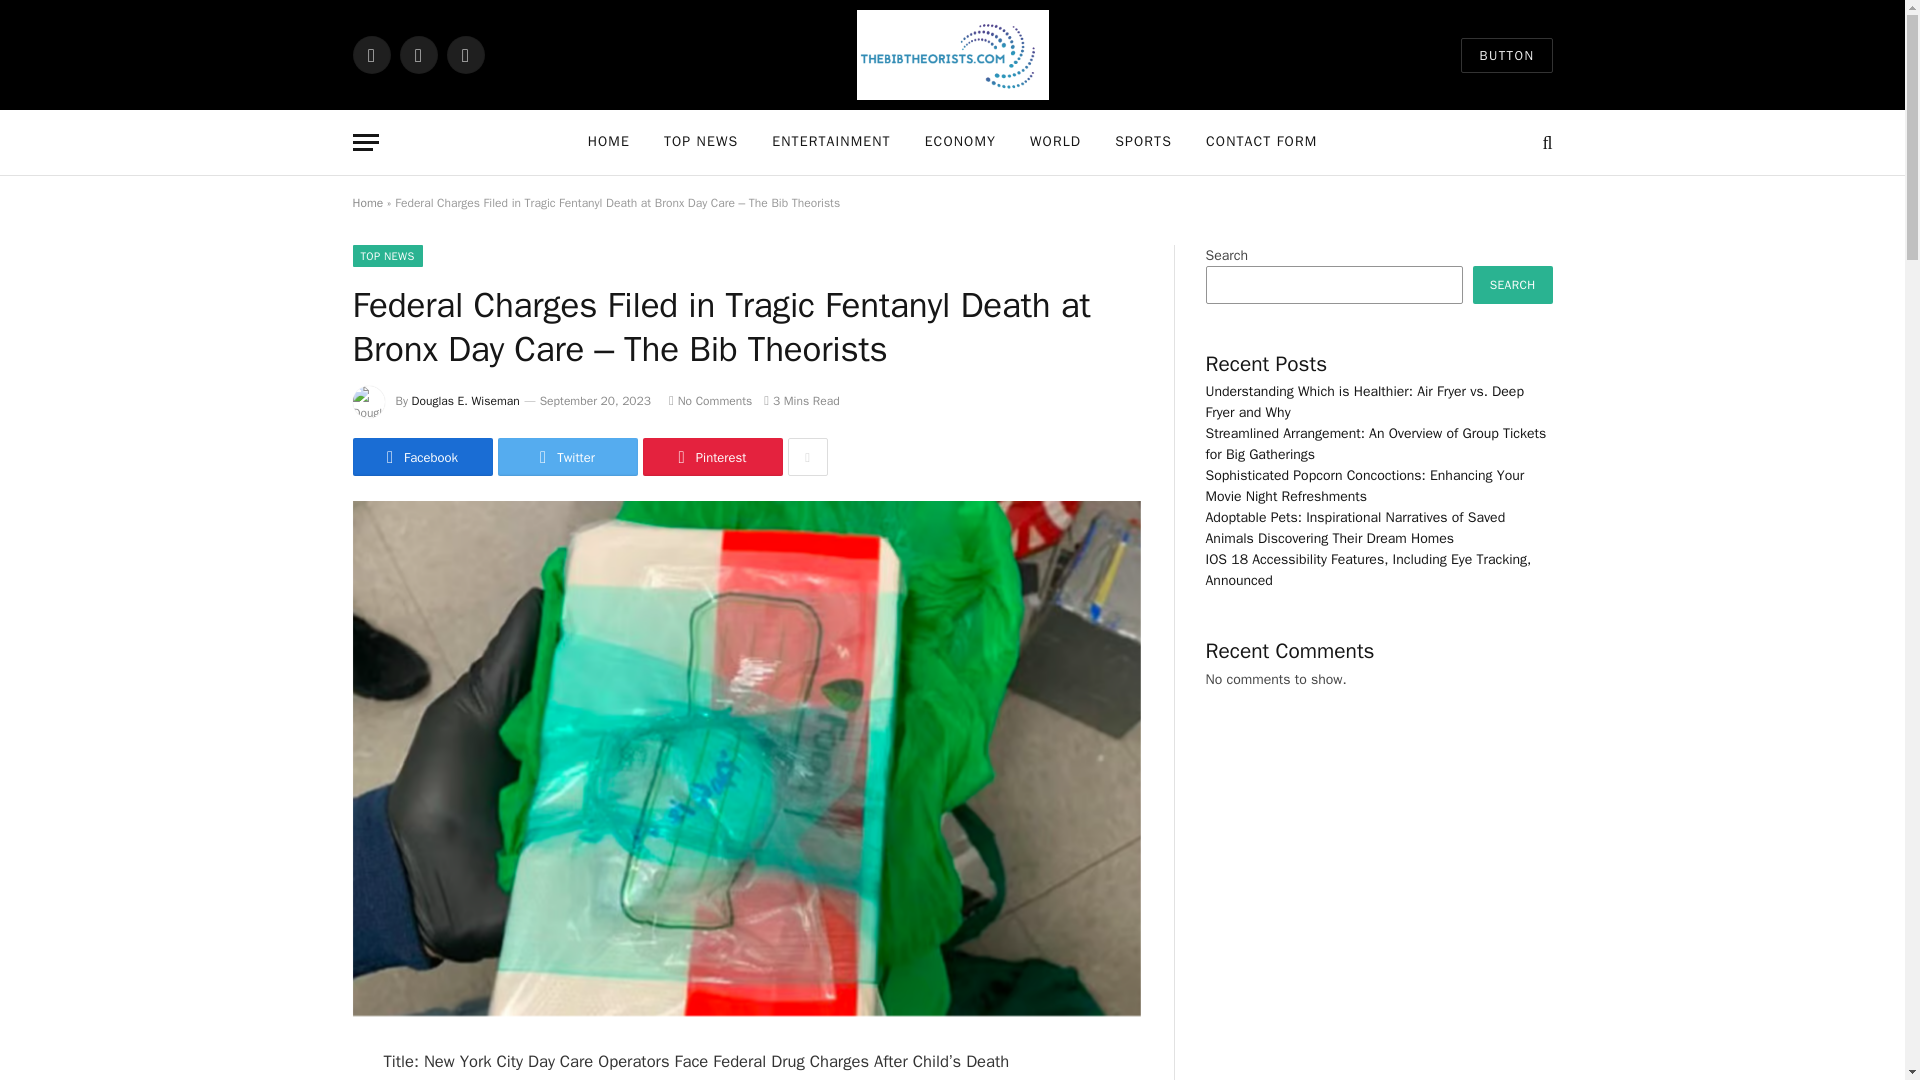 This screenshot has width=1920, height=1080. Describe the element at coordinates (1261, 142) in the screenshot. I see `CONTACT FORM` at that location.